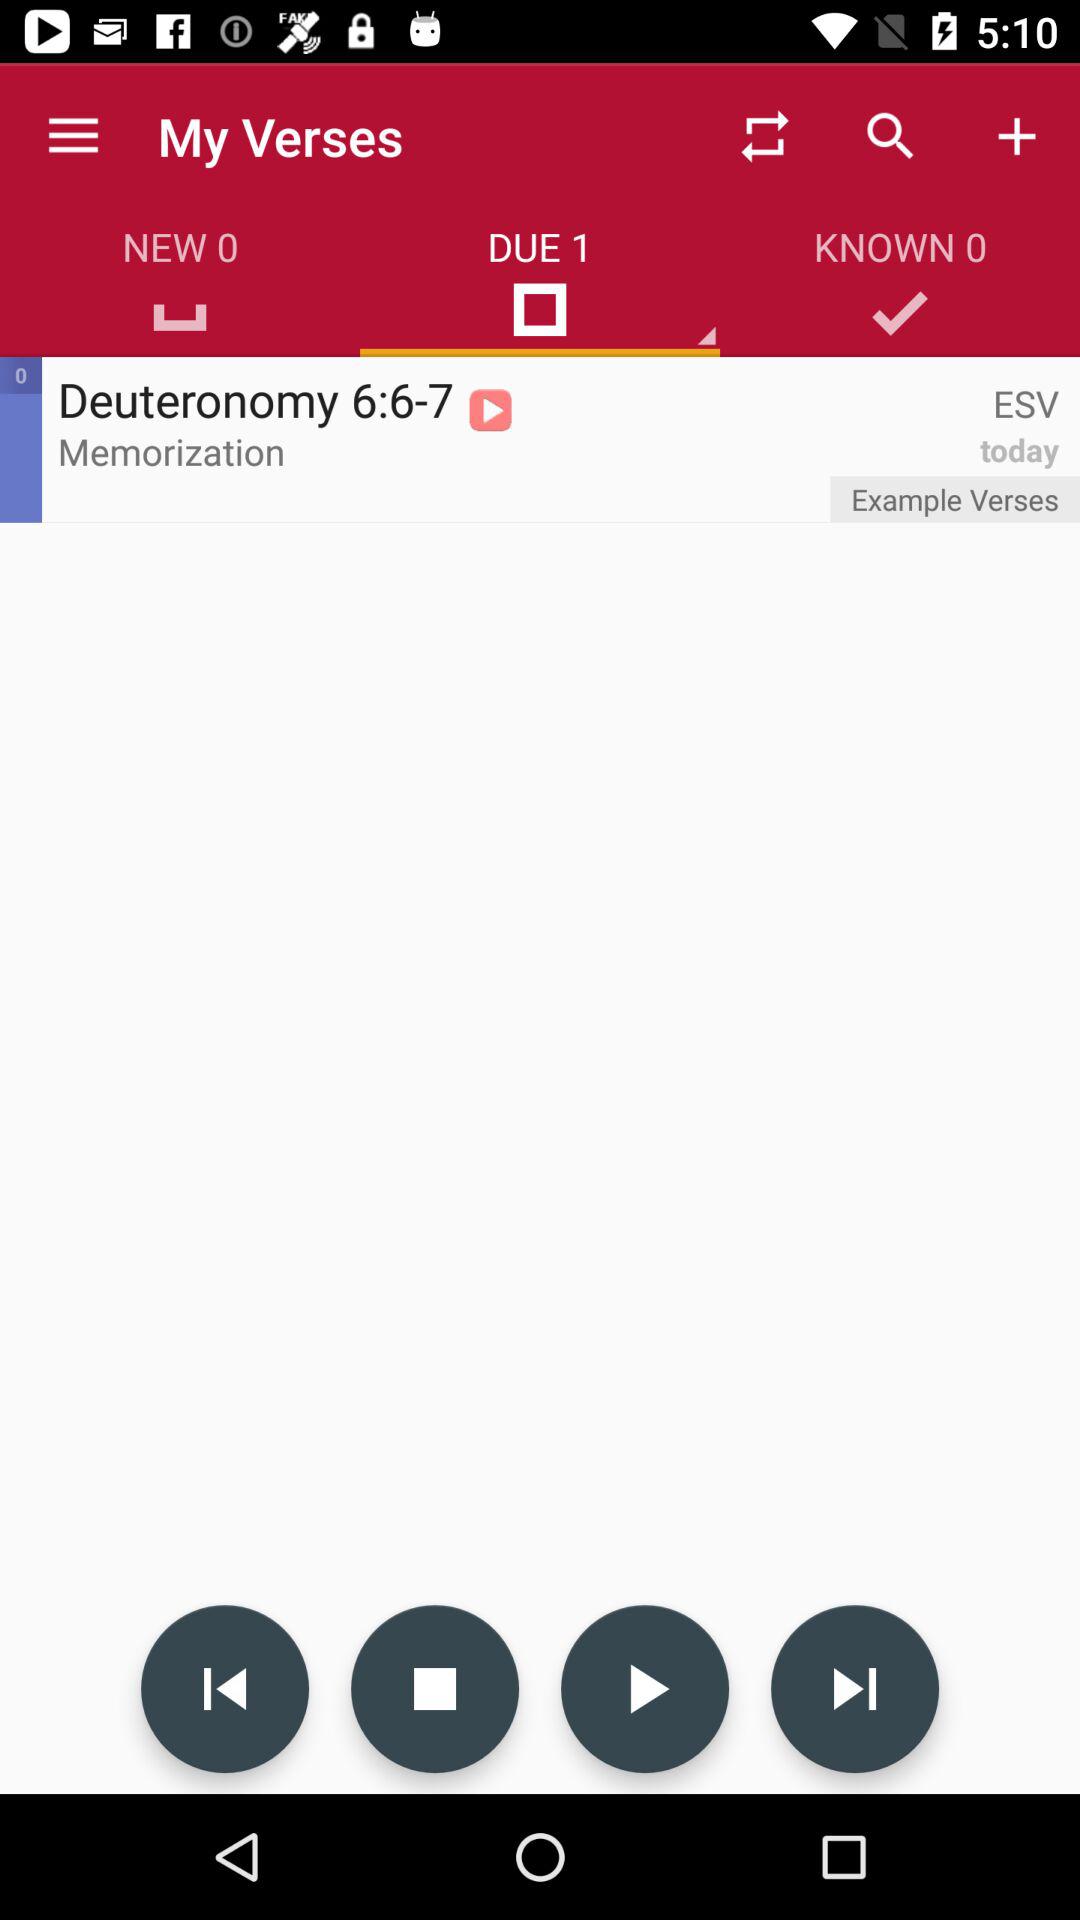 Image resolution: width=1080 pixels, height=1920 pixels. I want to click on play, so click(645, 1689).